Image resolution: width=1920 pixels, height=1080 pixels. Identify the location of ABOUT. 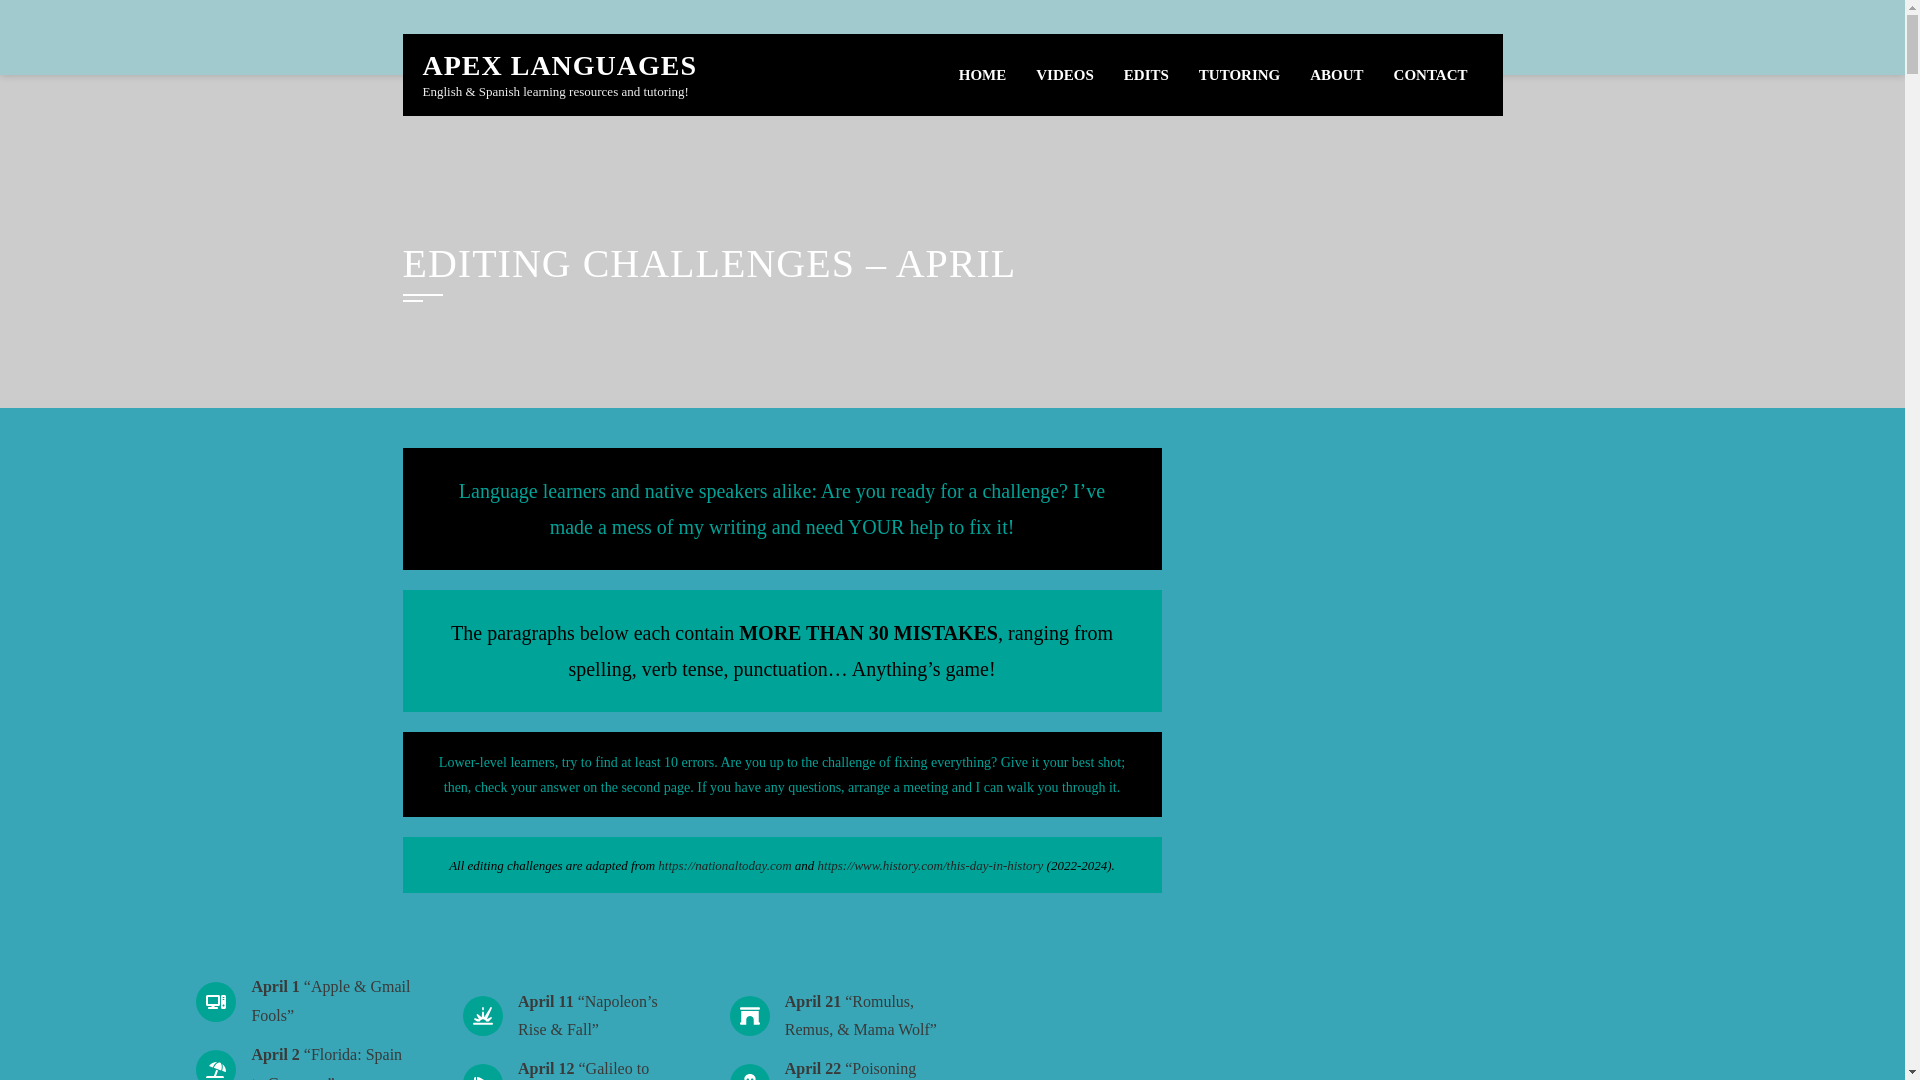
(1336, 74).